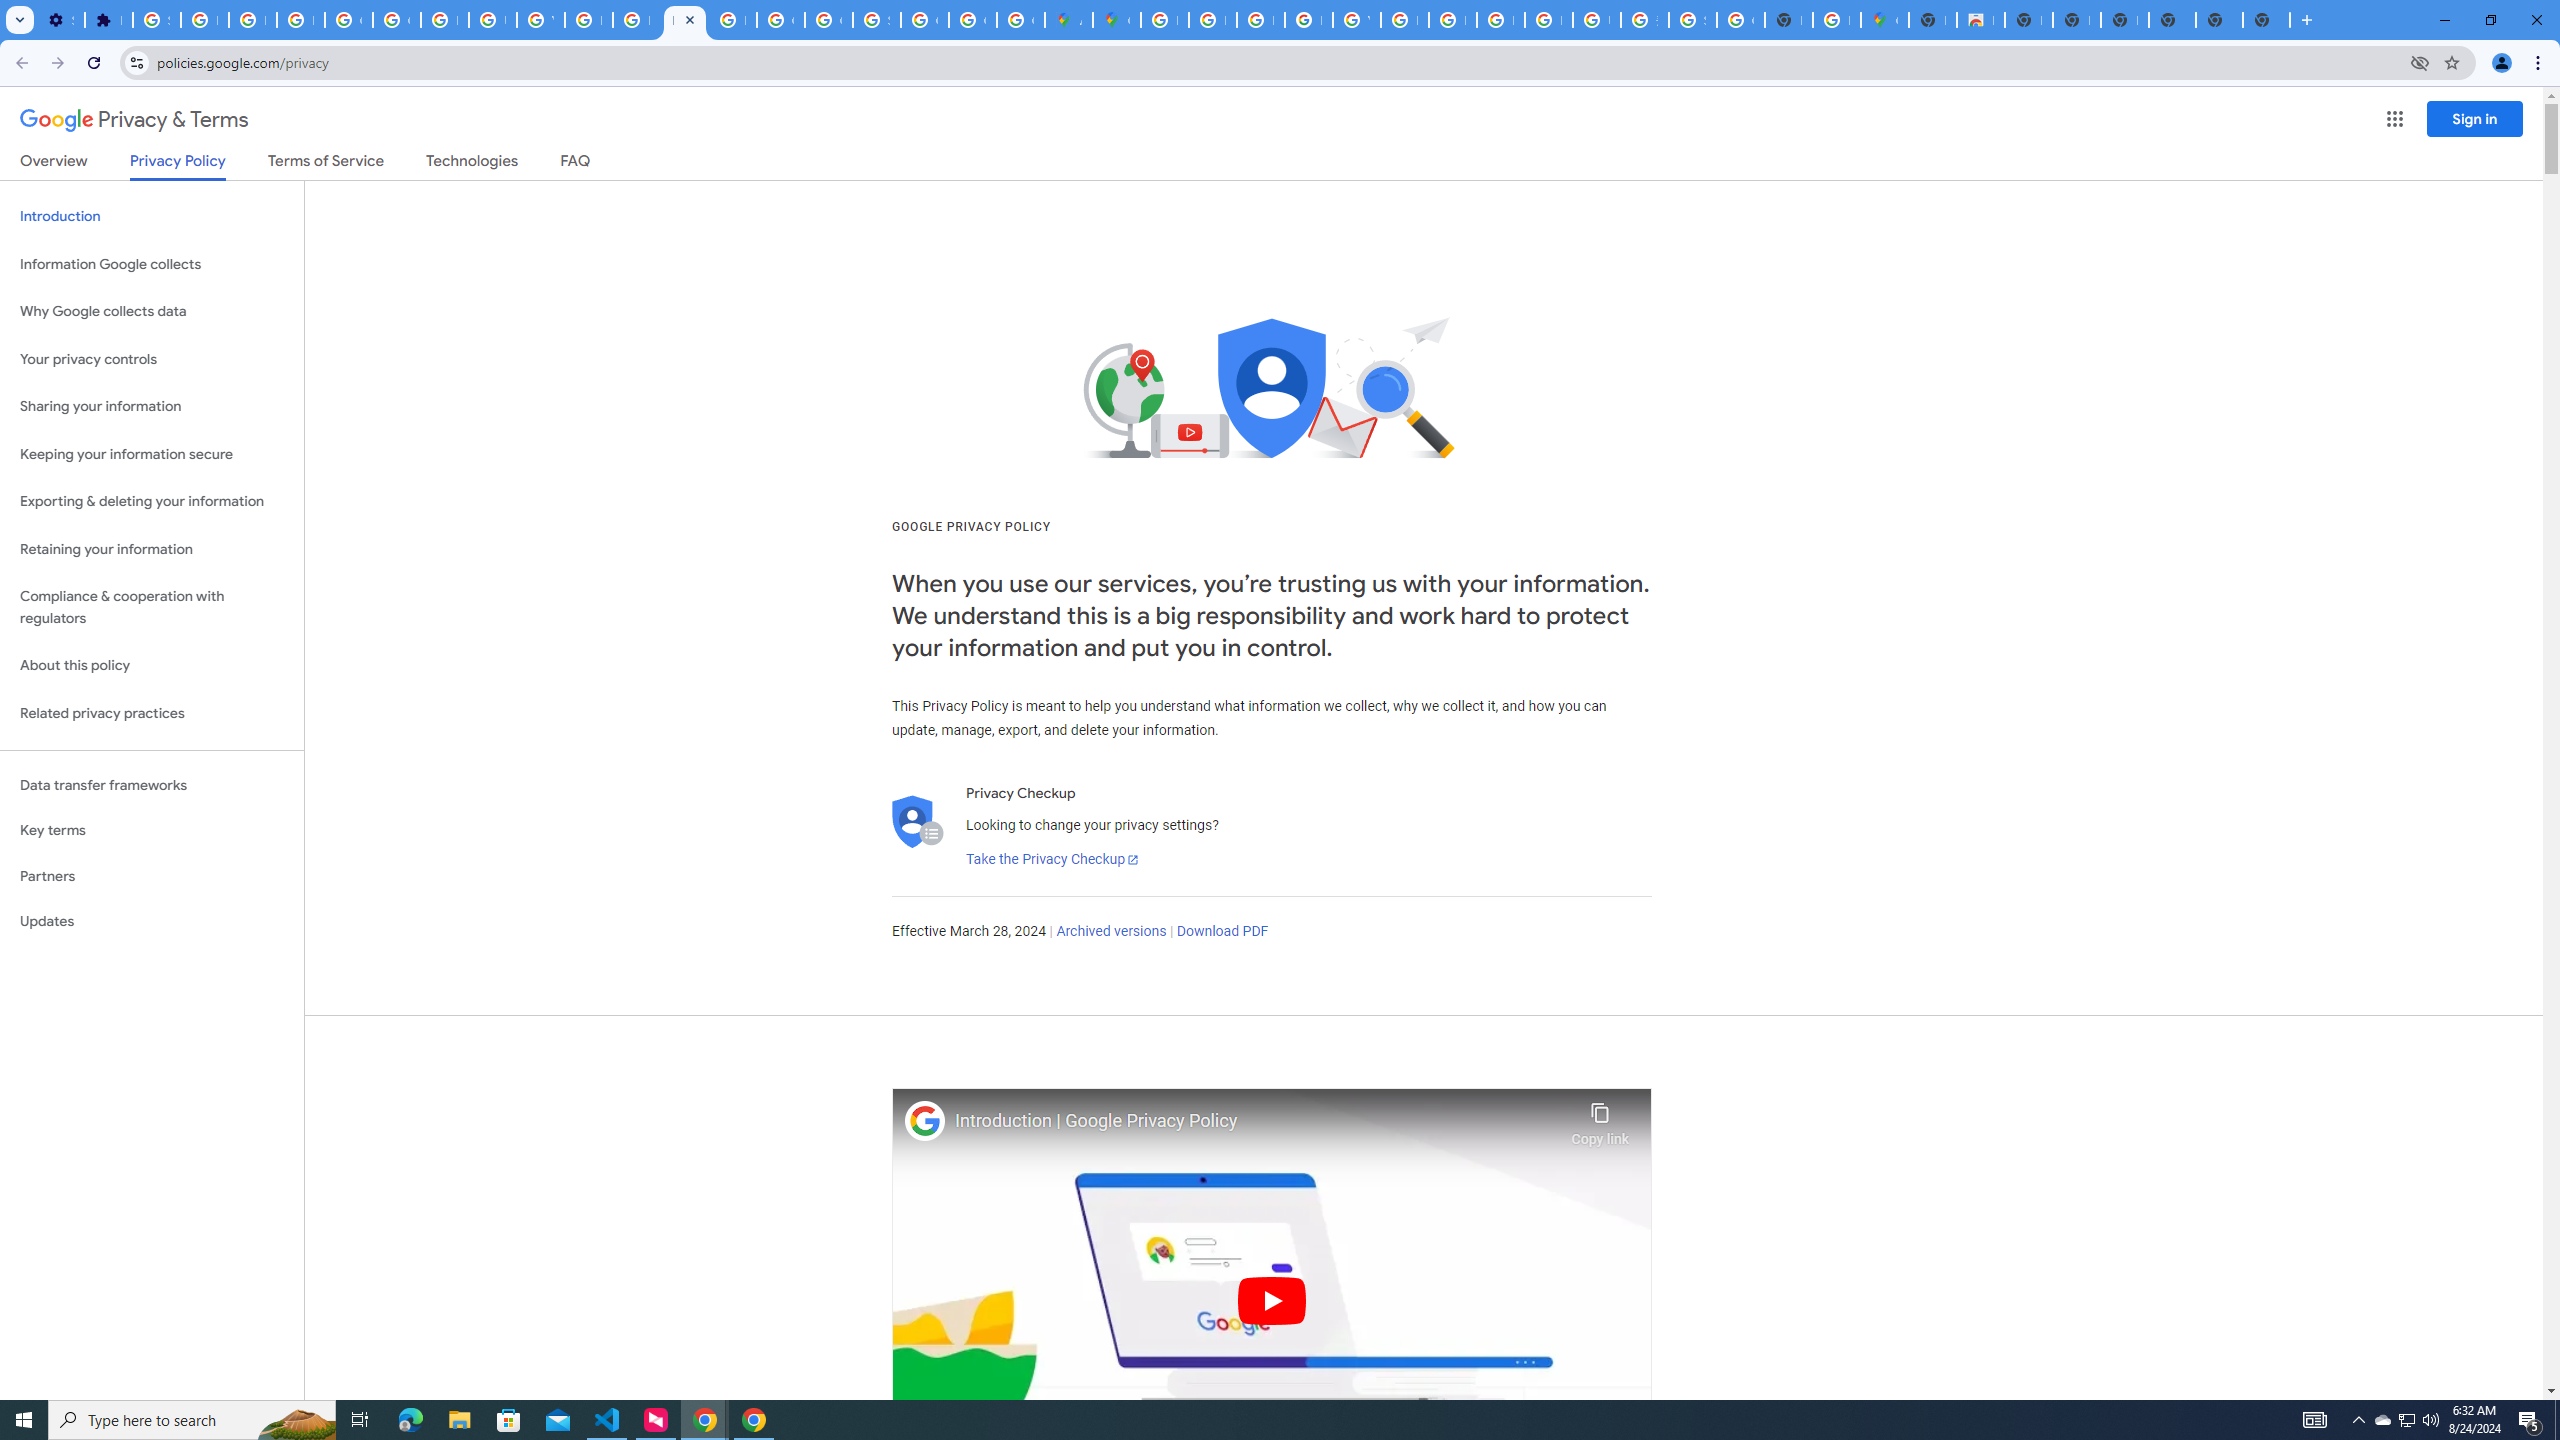 The height and width of the screenshot is (1440, 2560). I want to click on Related privacy practices, so click(152, 713).